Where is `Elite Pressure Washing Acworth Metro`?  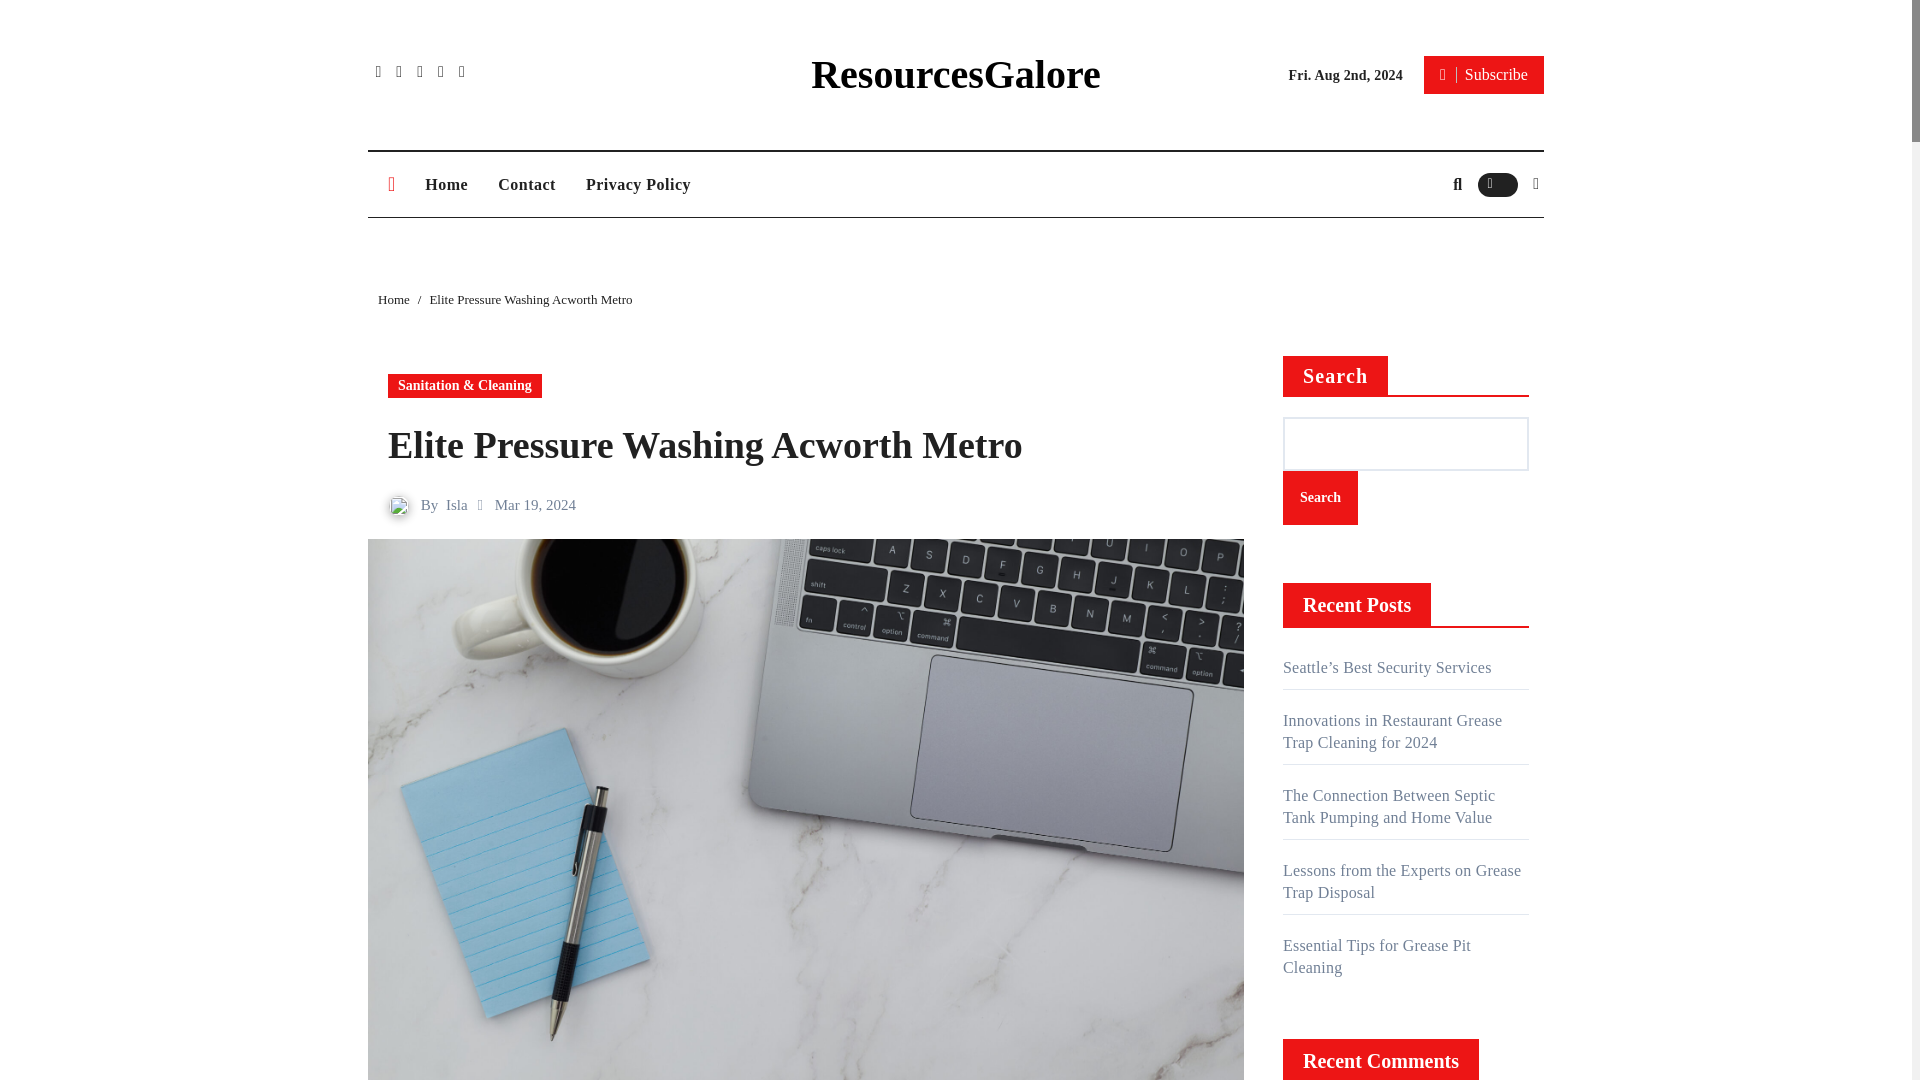 Elite Pressure Washing Acworth Metro is located at coordinates (806, 445).